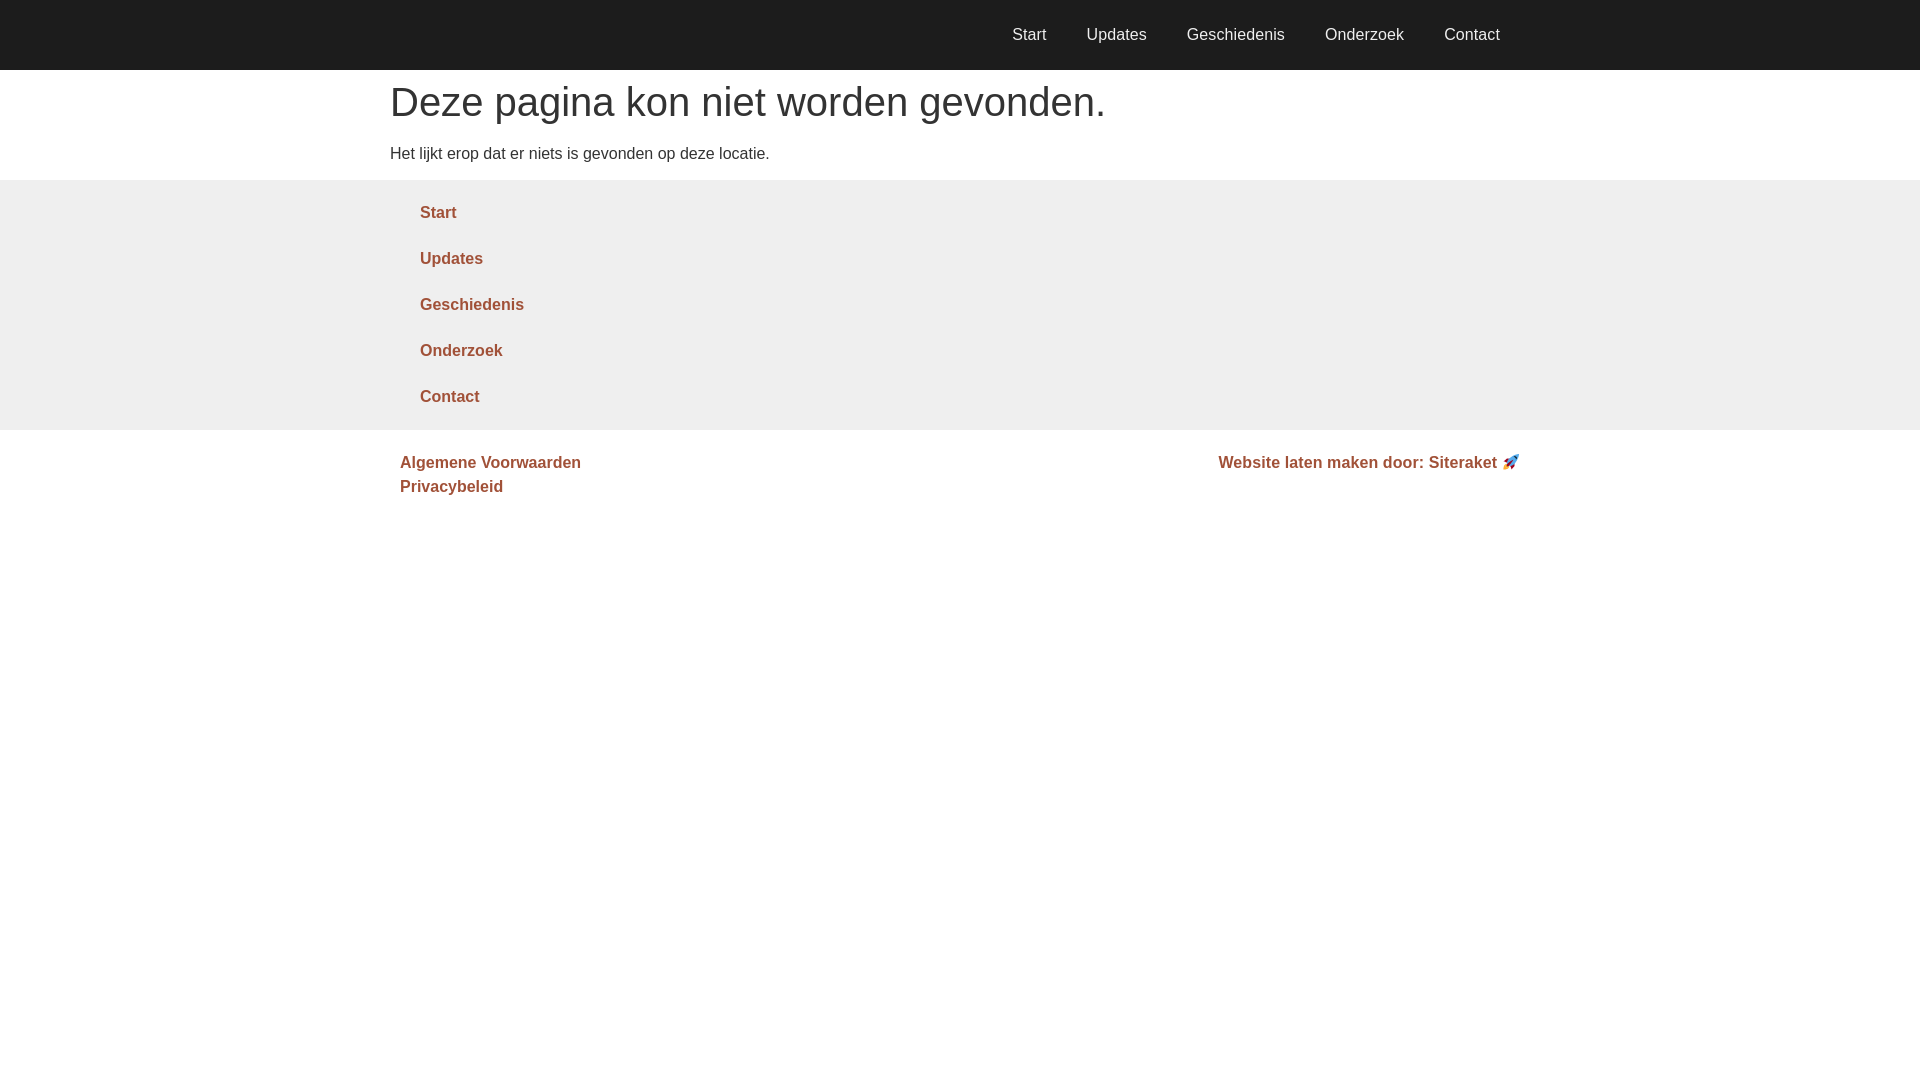  What do you see at coordinates (580, 213) in the screenshot?
I see `Start` at bounding box center [580, 213].